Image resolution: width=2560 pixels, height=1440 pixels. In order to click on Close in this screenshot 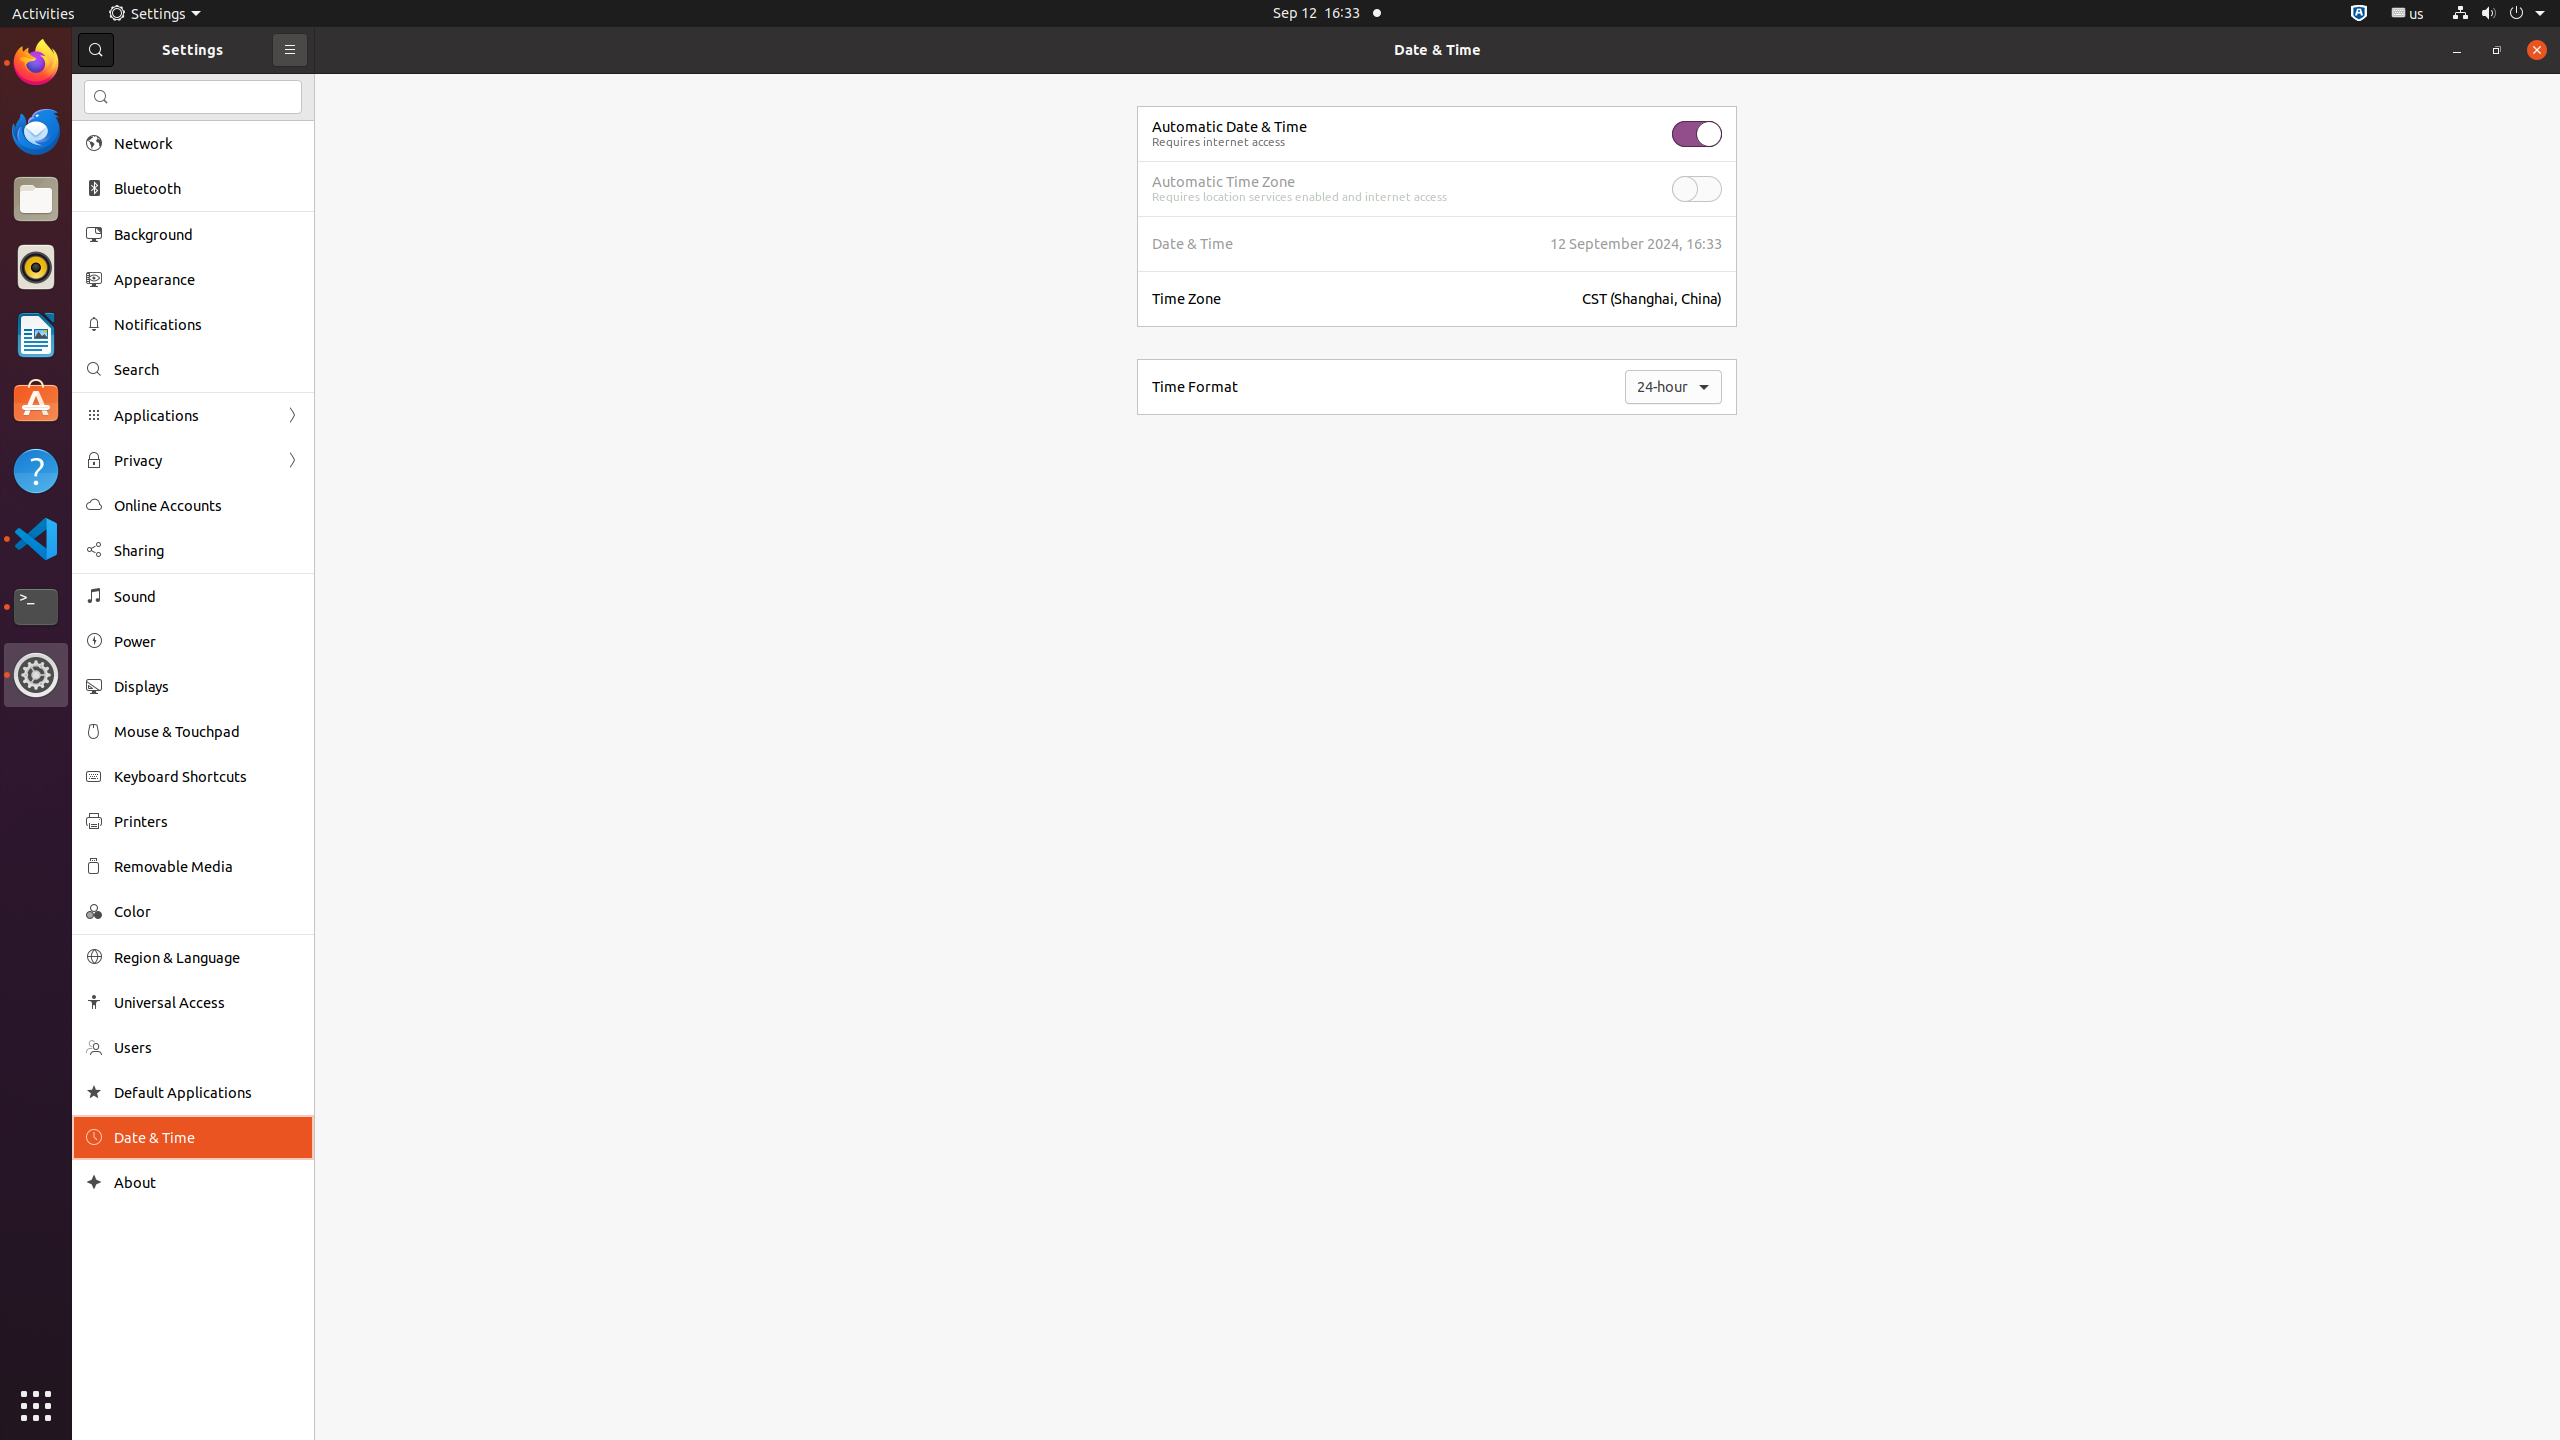, I will do `click(2537, 50)`.